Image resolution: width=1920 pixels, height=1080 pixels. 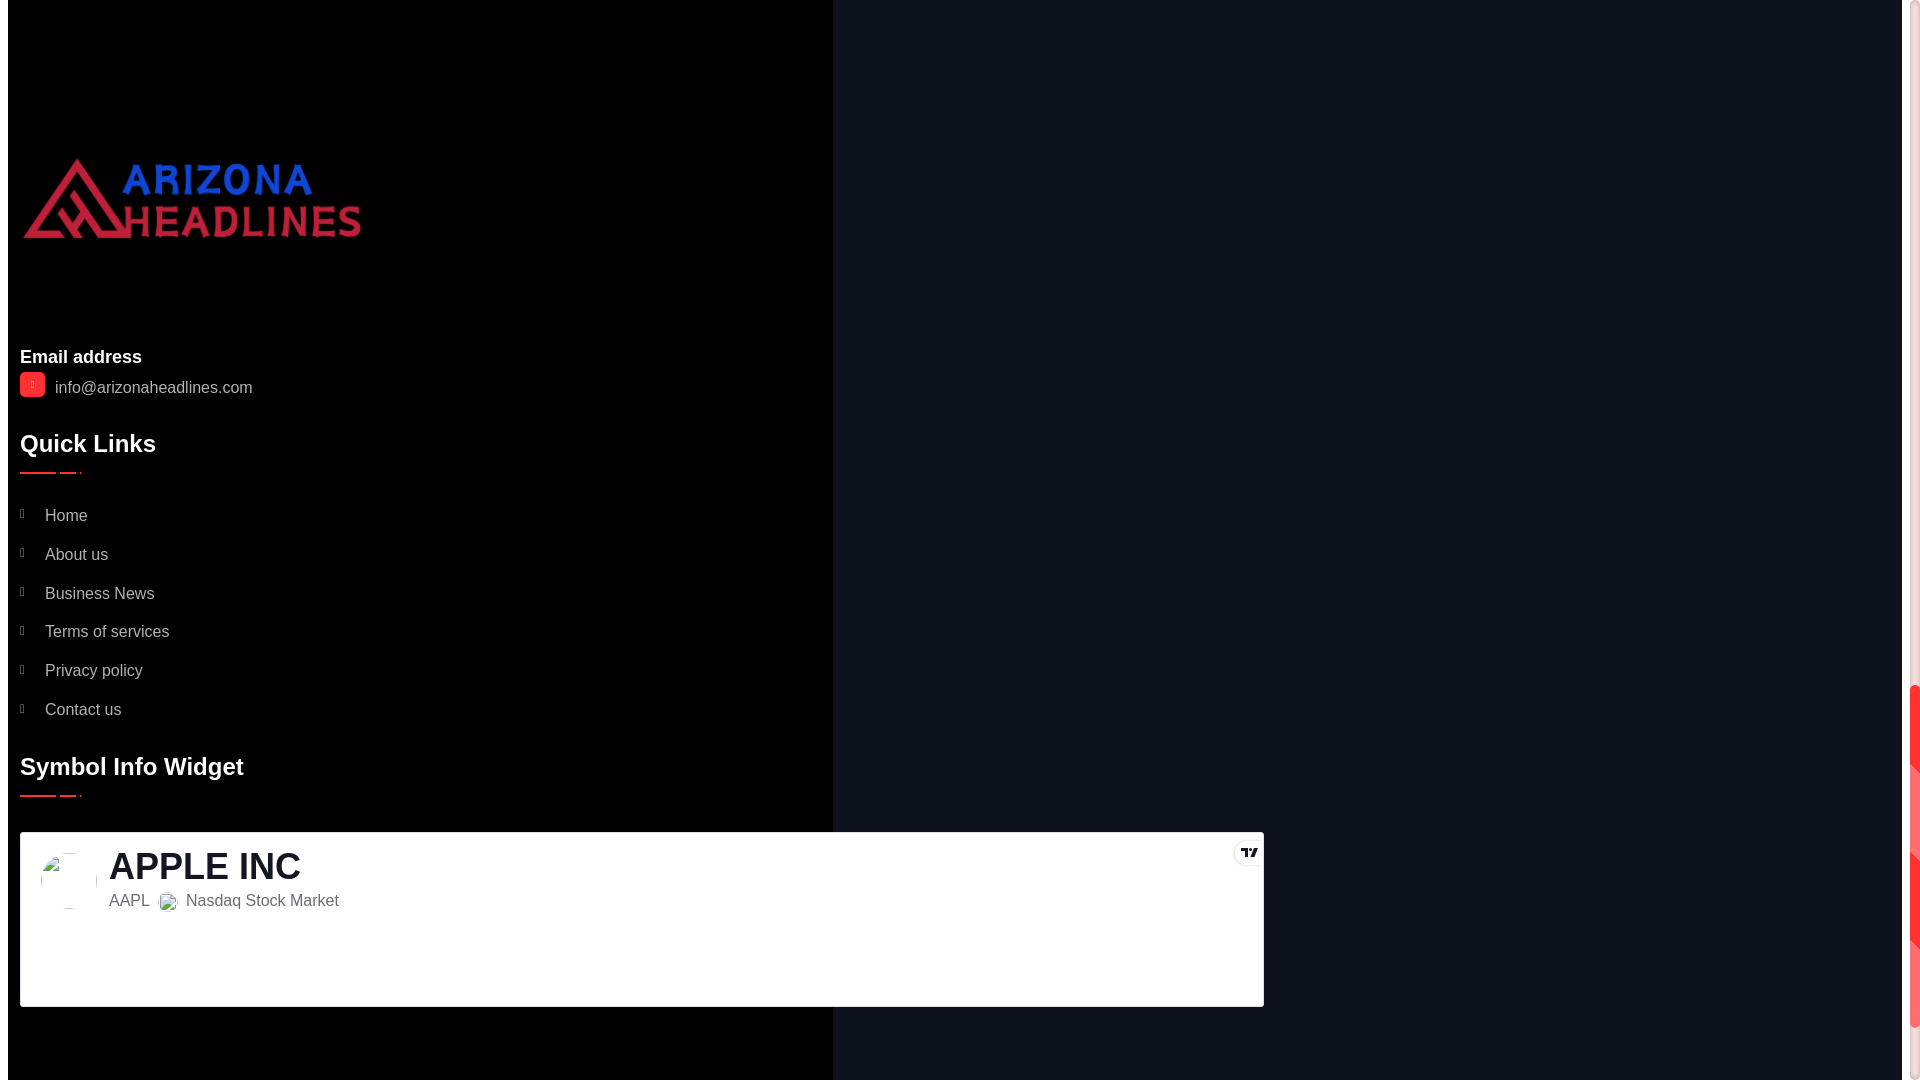 I want to click on Business News, so click(x=86, y=594).